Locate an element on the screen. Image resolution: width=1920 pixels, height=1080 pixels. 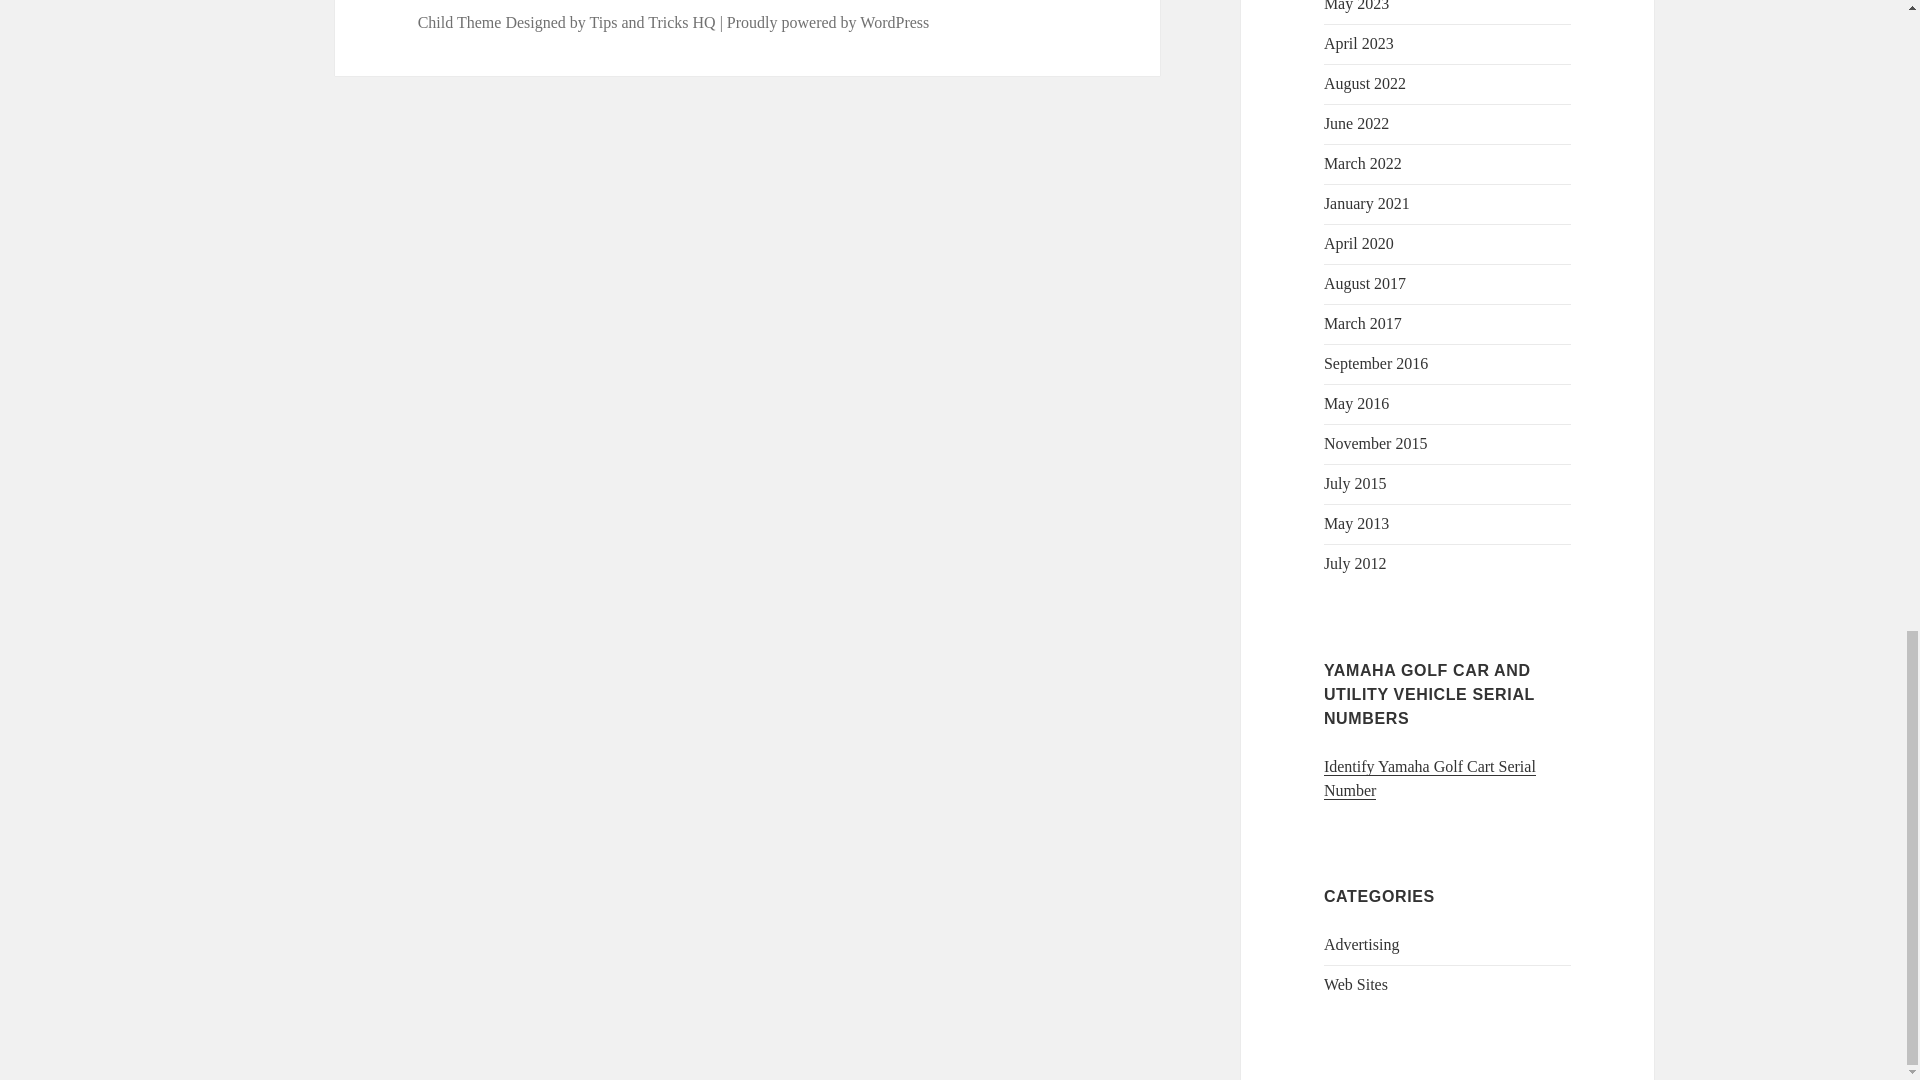
June 2022 is located at coordinates (1356, 122).